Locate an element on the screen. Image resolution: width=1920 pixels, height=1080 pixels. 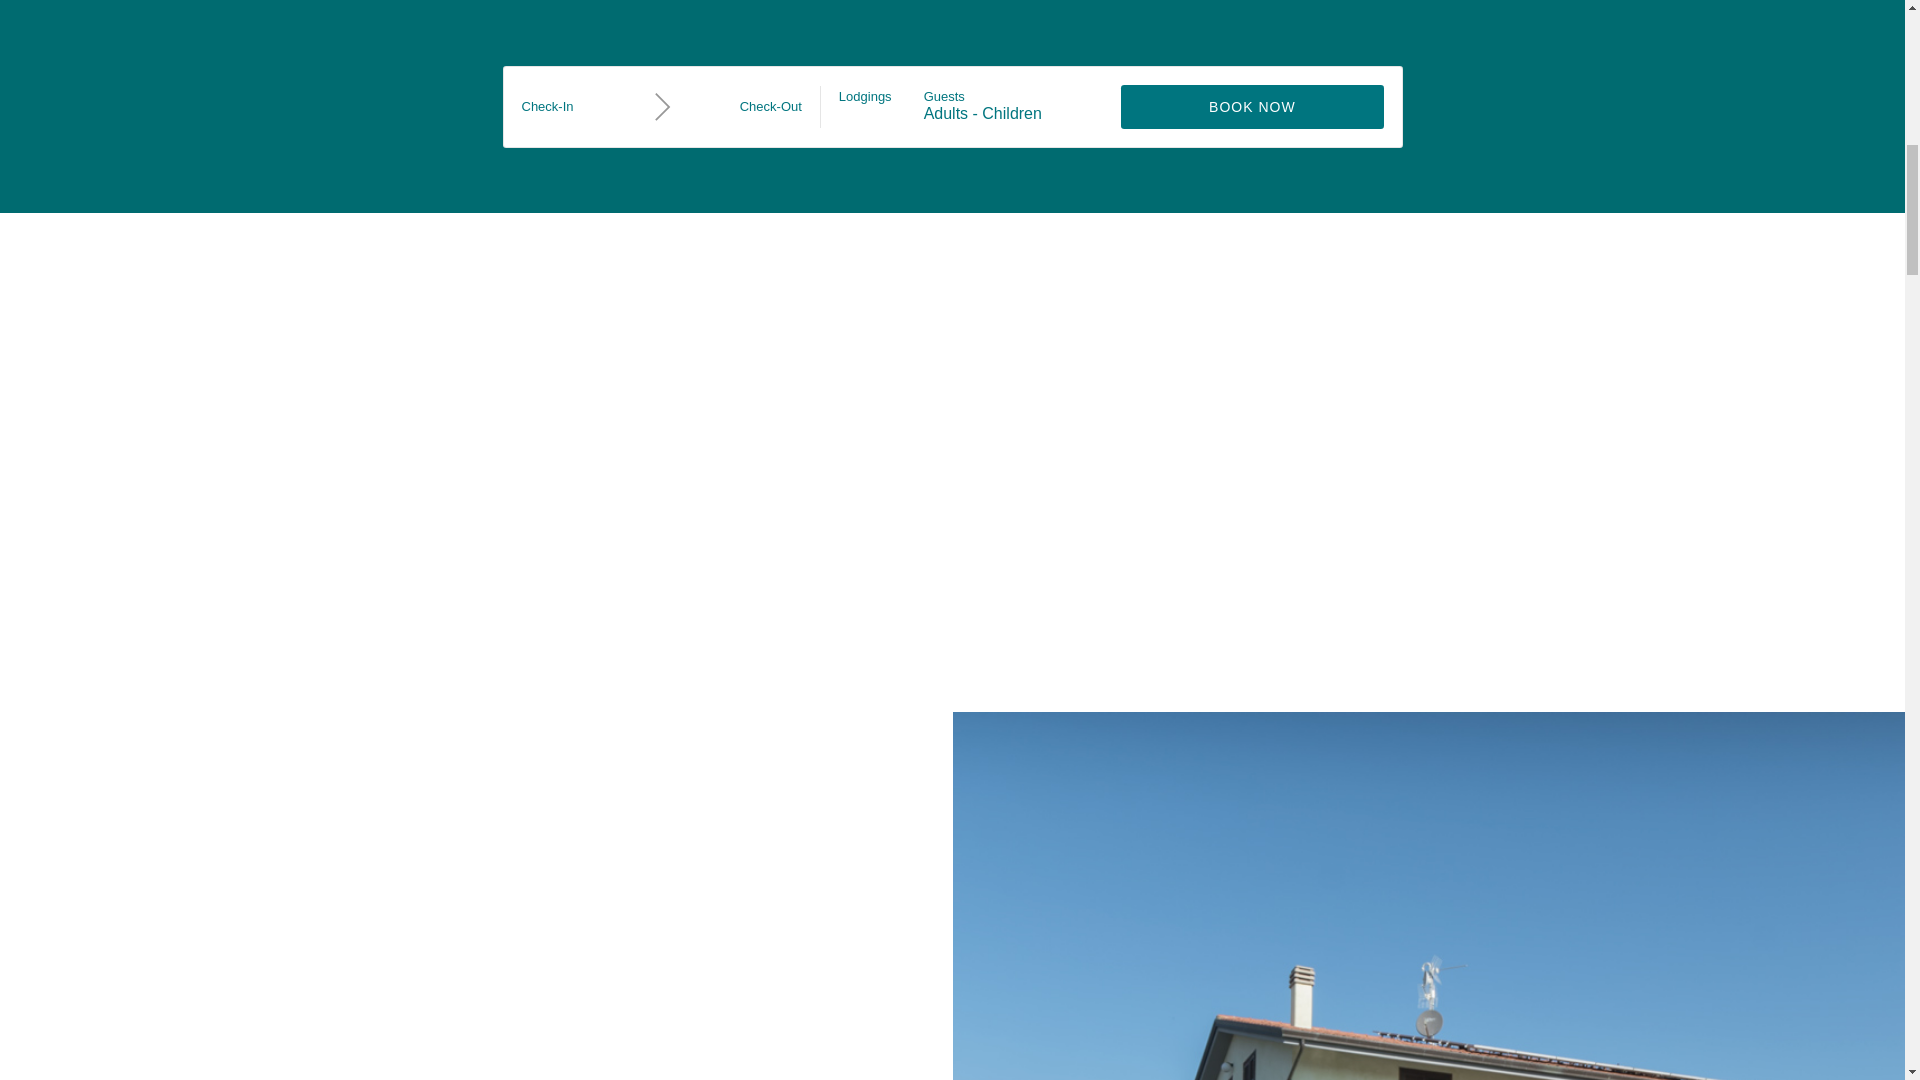
Book Now is located at coordinates (1252, 106).